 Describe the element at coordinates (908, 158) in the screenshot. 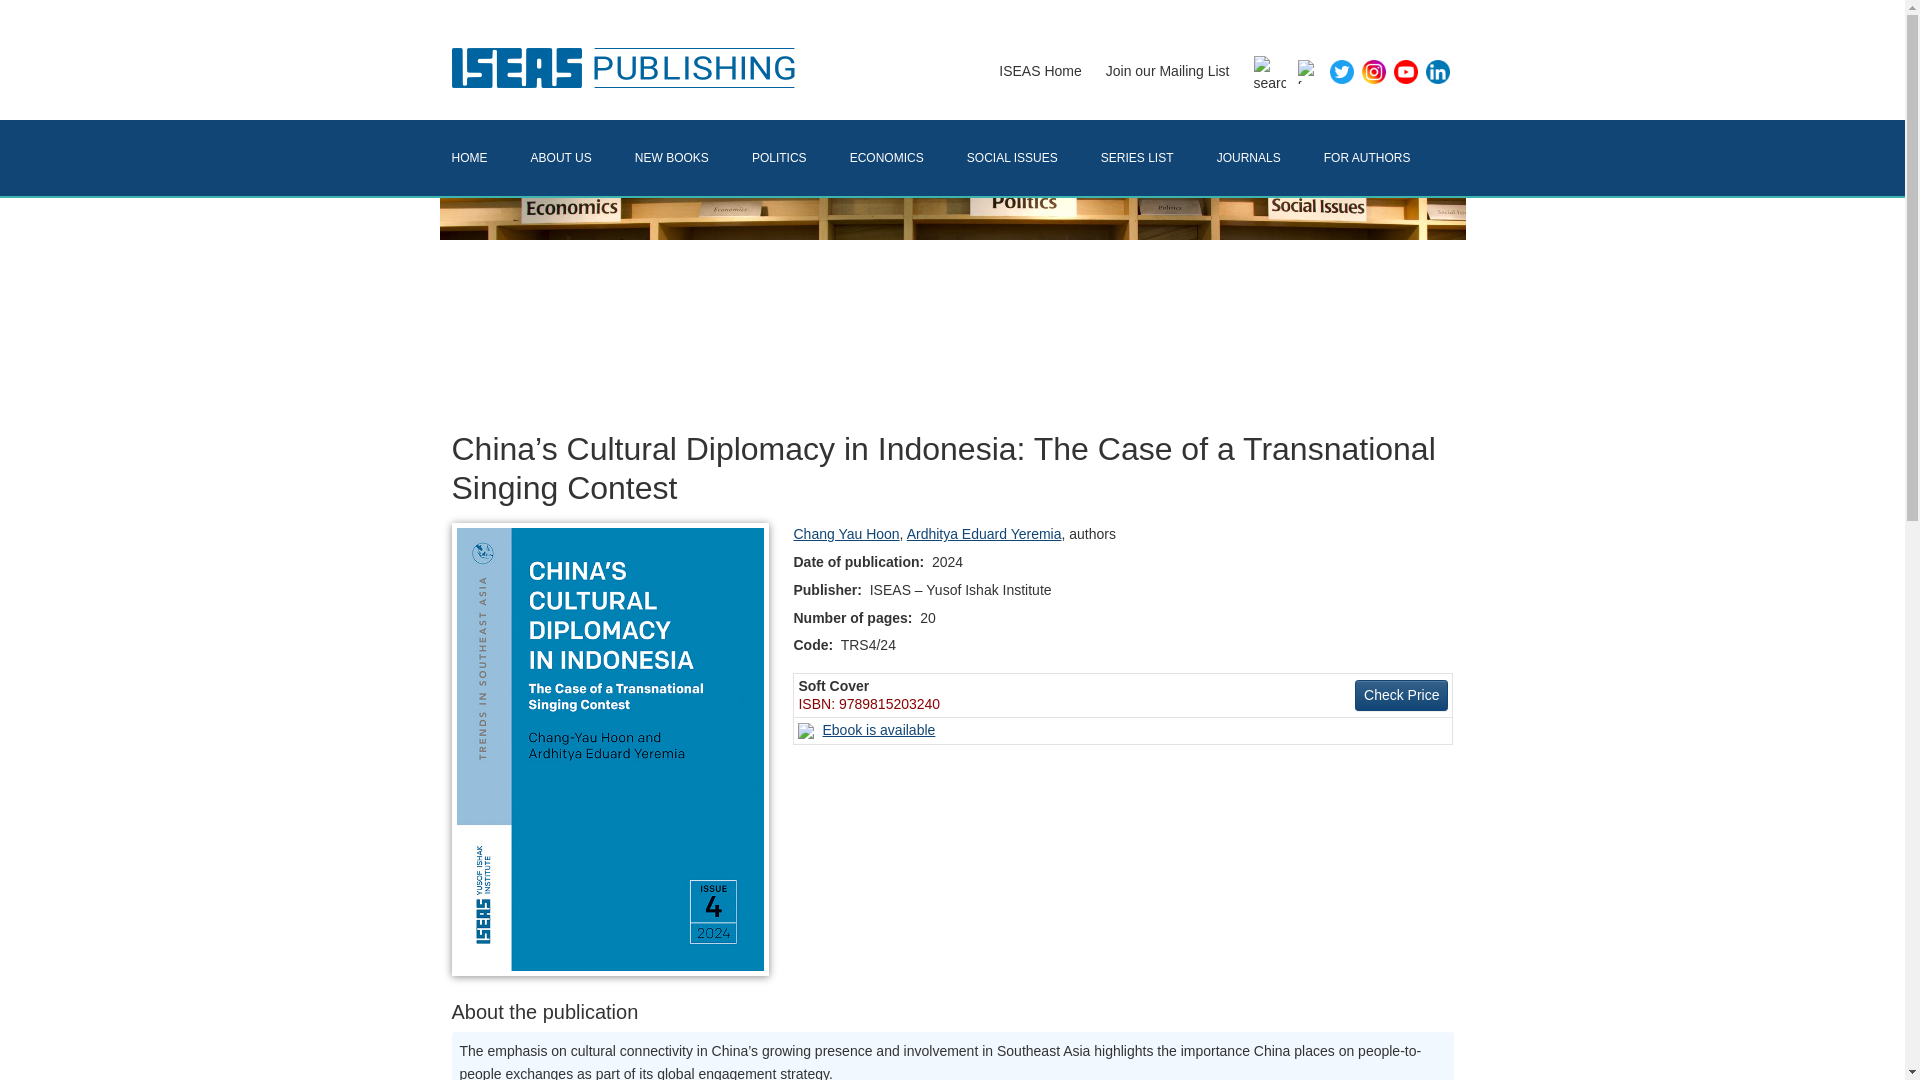

I see `ECONOMICS` at that location.